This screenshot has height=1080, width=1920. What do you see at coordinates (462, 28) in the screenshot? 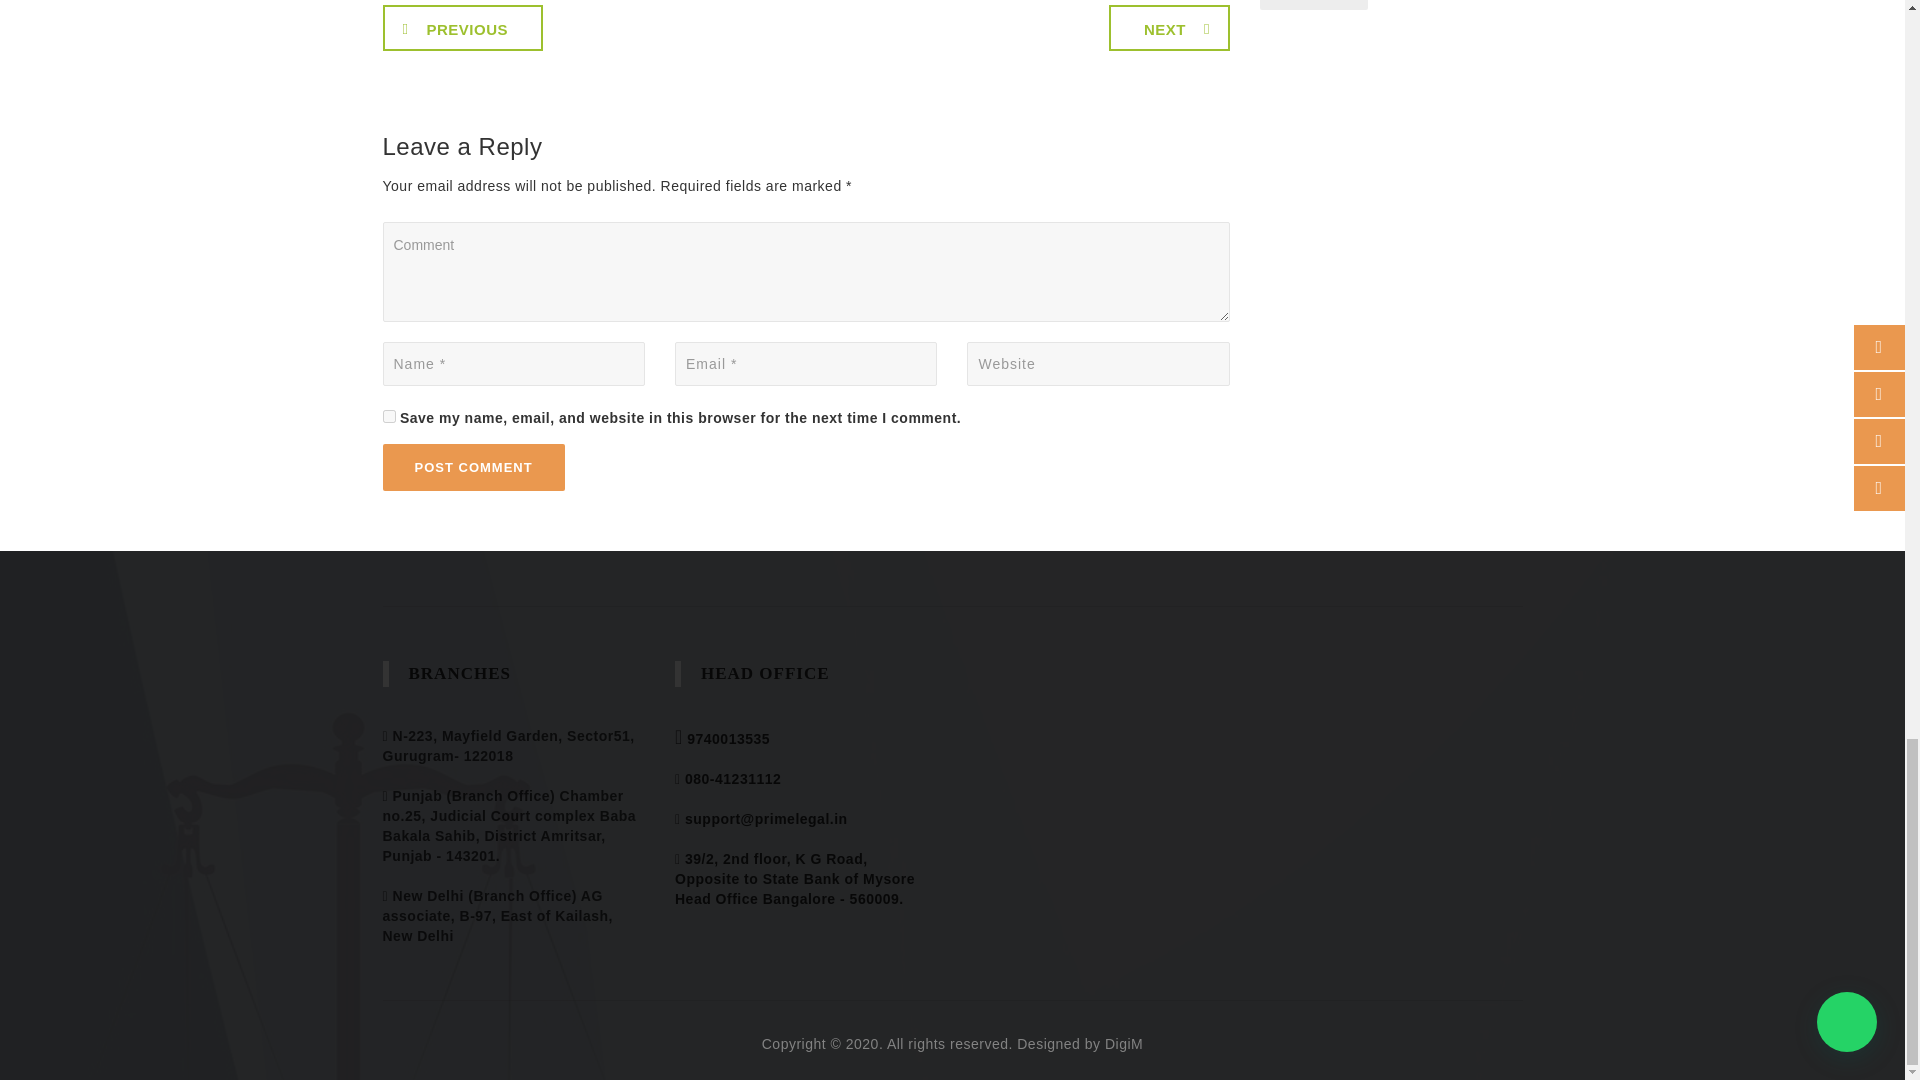
I see `PREVIOUS` at bounding box center [462, 28].